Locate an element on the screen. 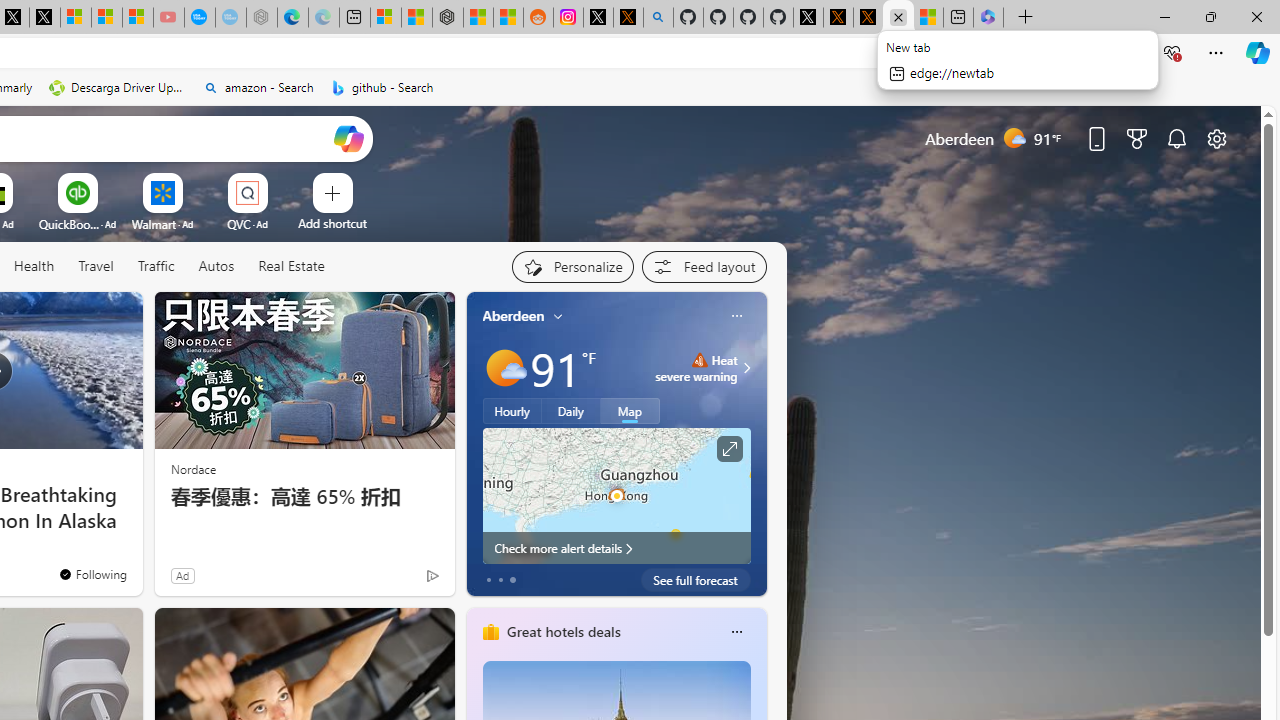  Class: weather-arrow-glyph is located at coordinates (746, 368).